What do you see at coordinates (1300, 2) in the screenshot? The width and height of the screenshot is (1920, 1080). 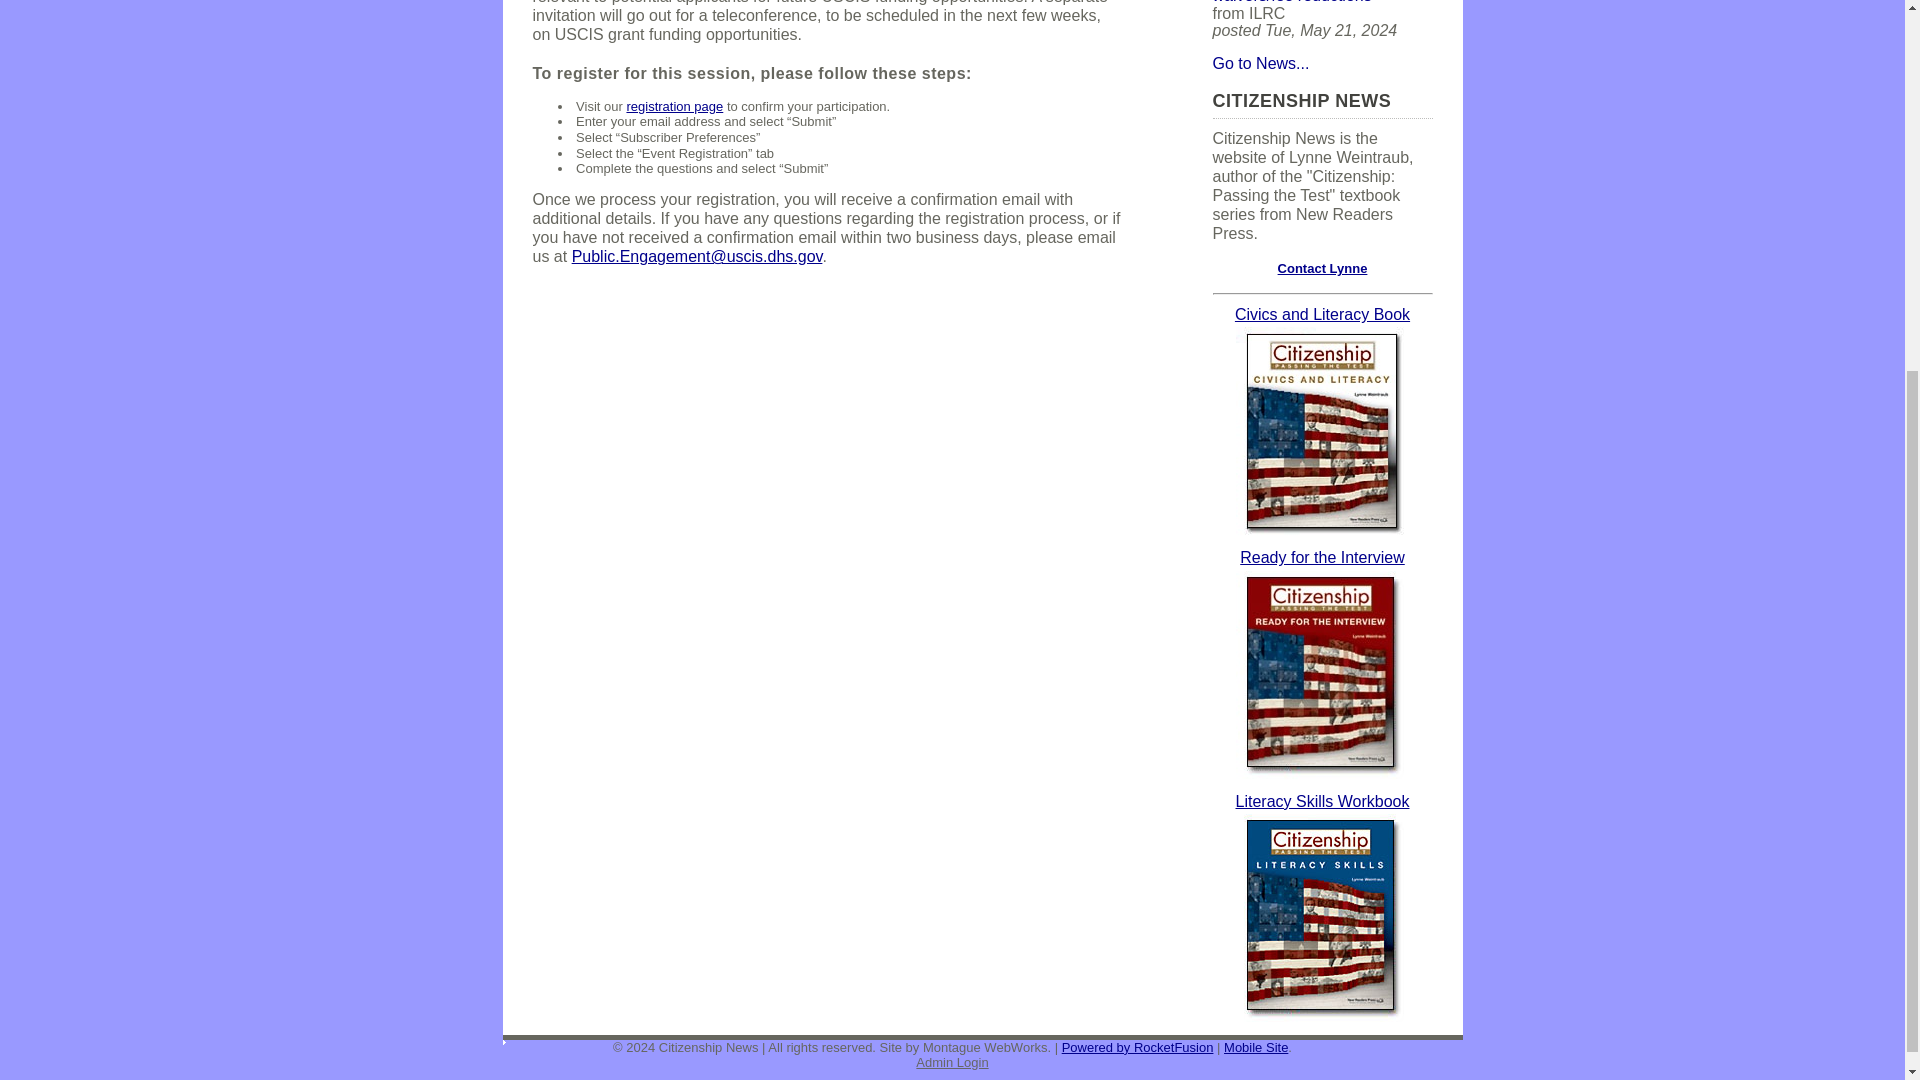 I see `from ILRC` at bounding box center [1300, 2].